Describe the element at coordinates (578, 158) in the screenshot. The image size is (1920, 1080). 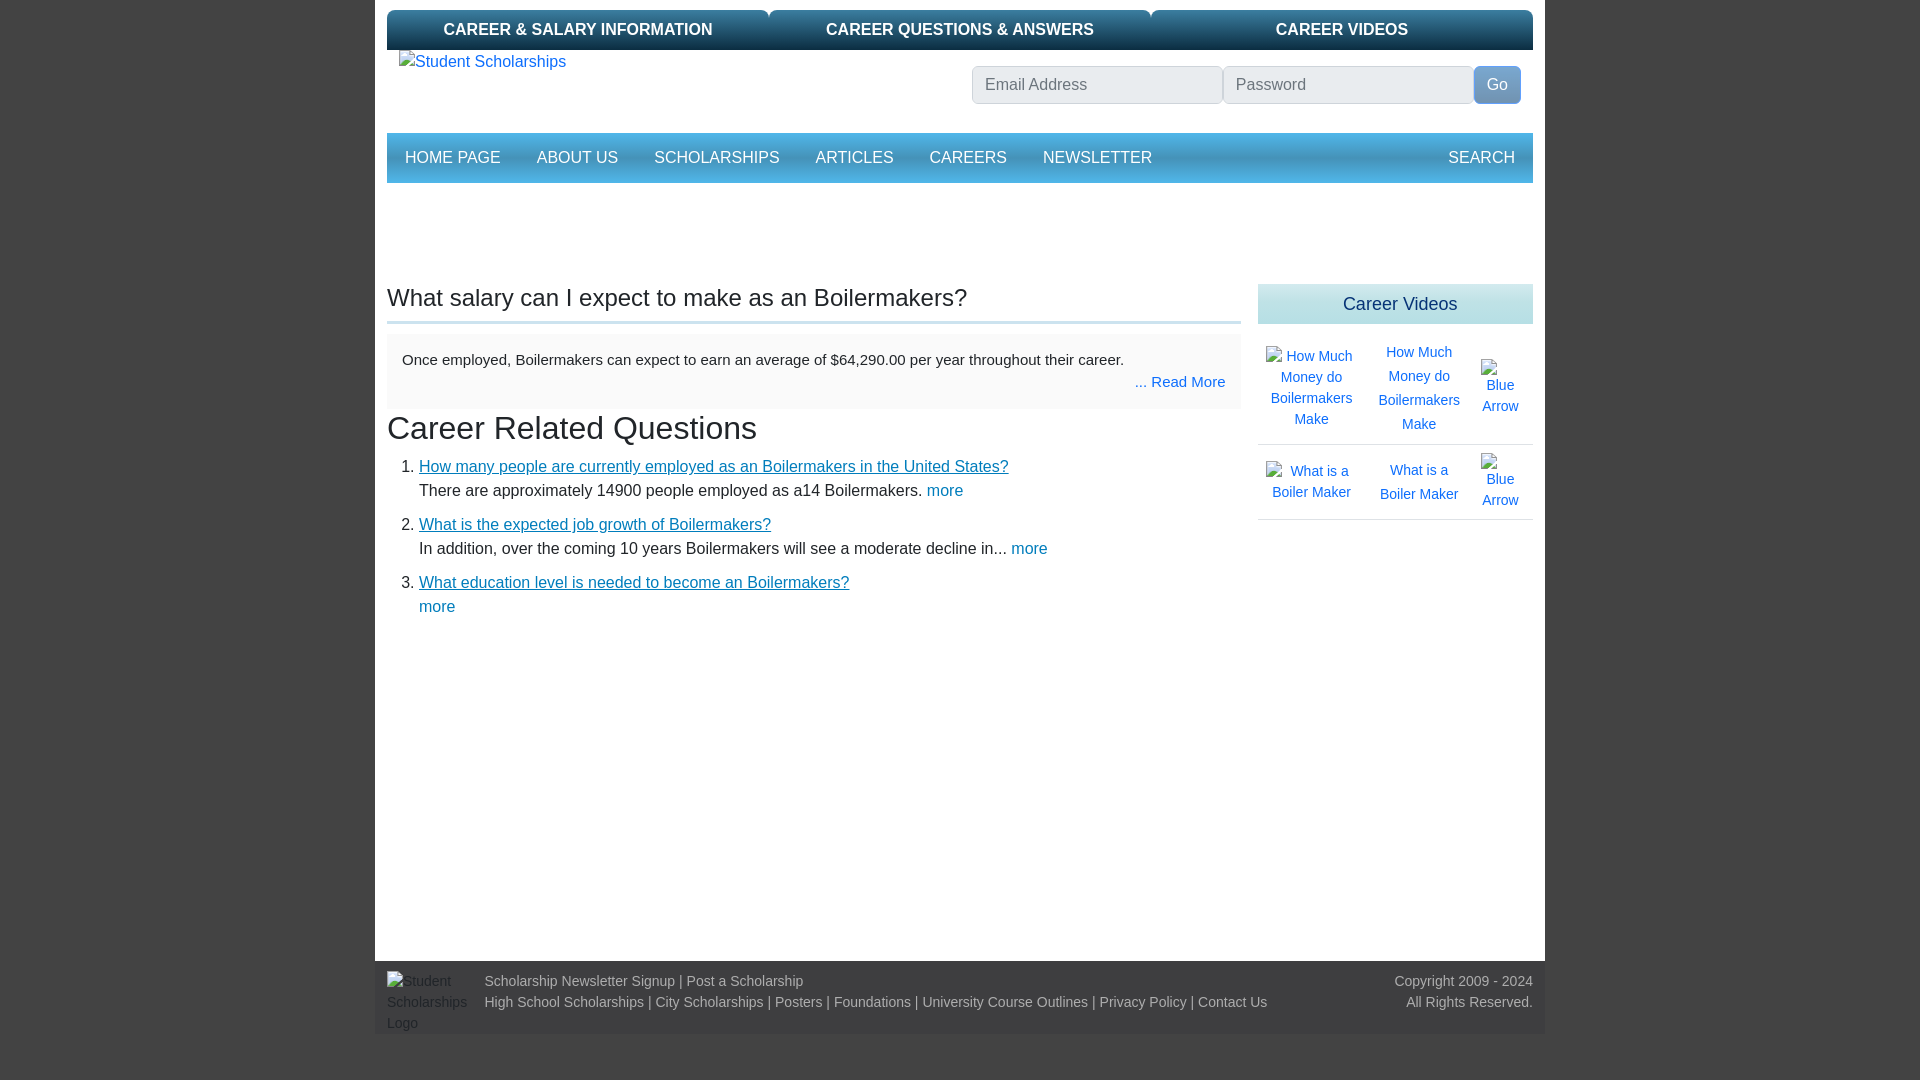
I see `ABOUT US` at that location.